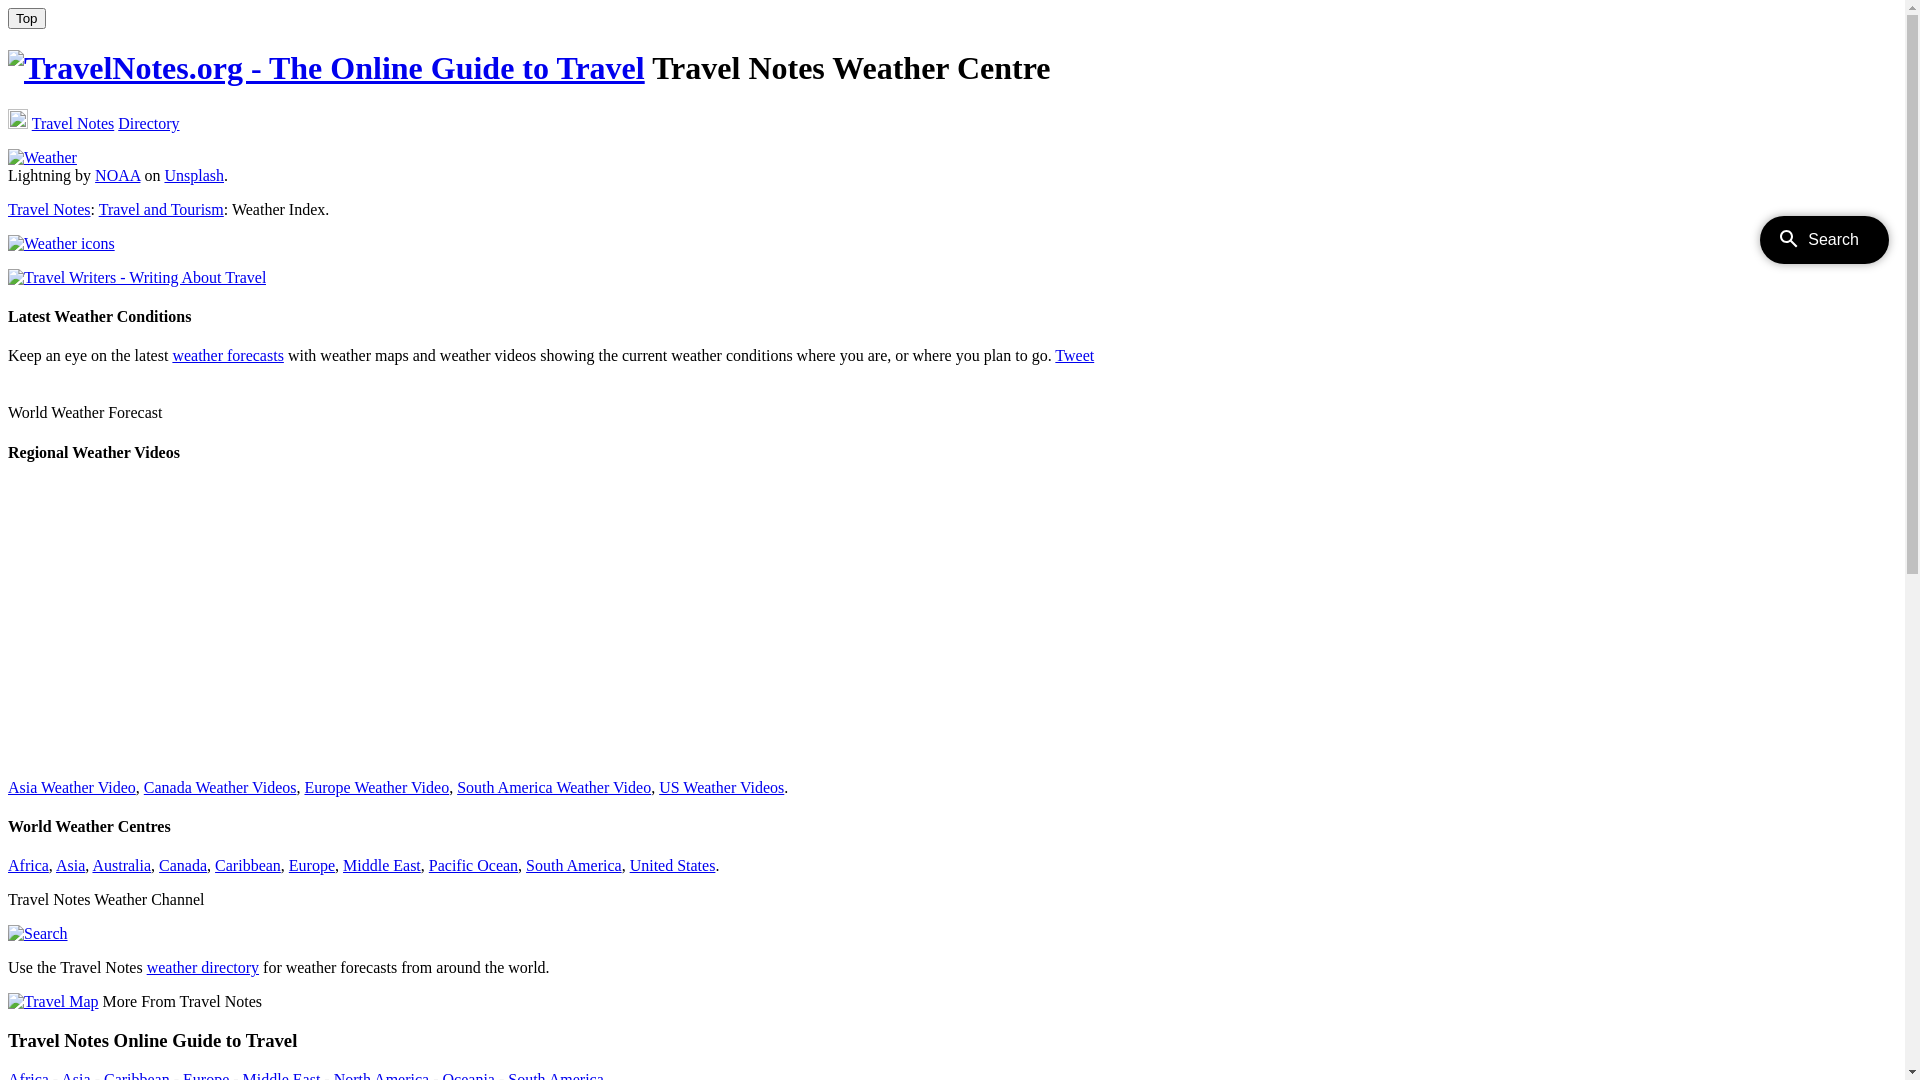 This screenshot has width=1920, height=1080. Describe the element at coordinates (27, 18) in the screenshot. I see `Top` at that location.